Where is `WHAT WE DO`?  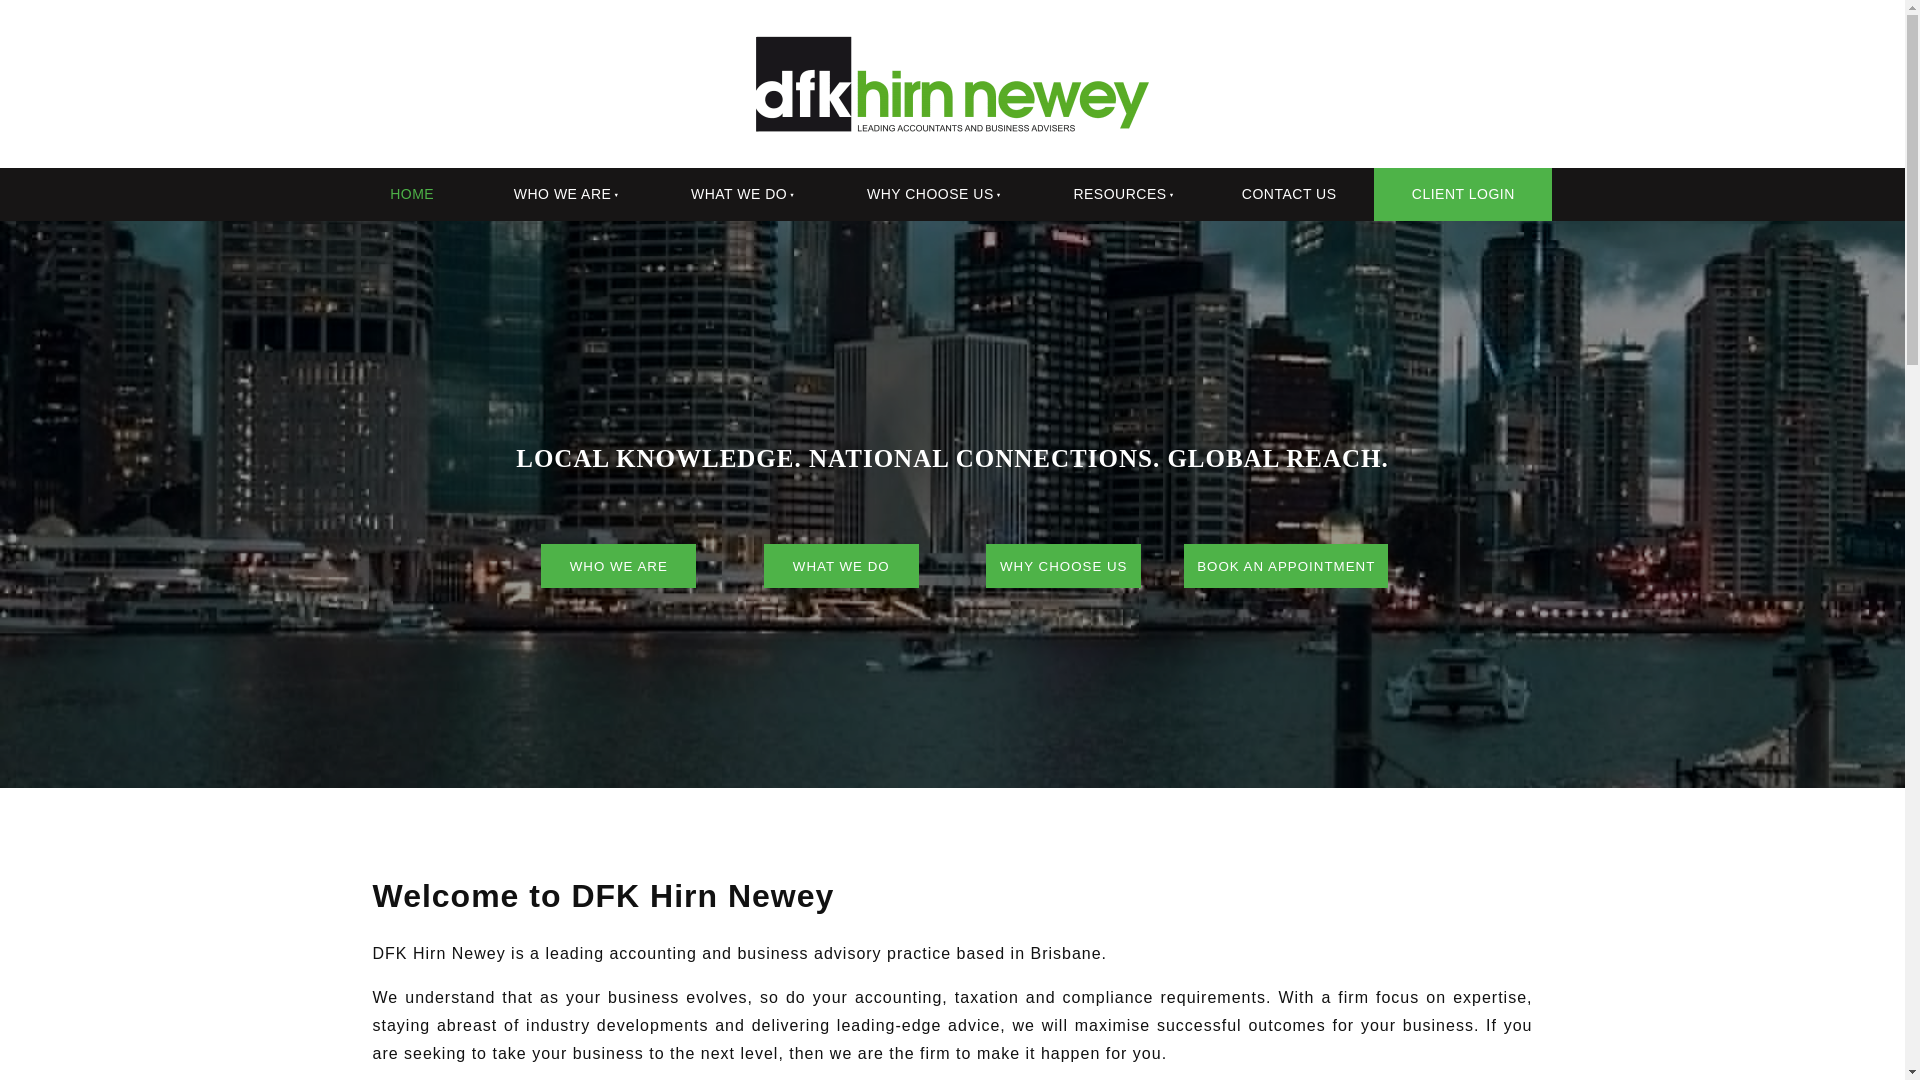 WHAT WE DO is located at coordinates (842, 566).